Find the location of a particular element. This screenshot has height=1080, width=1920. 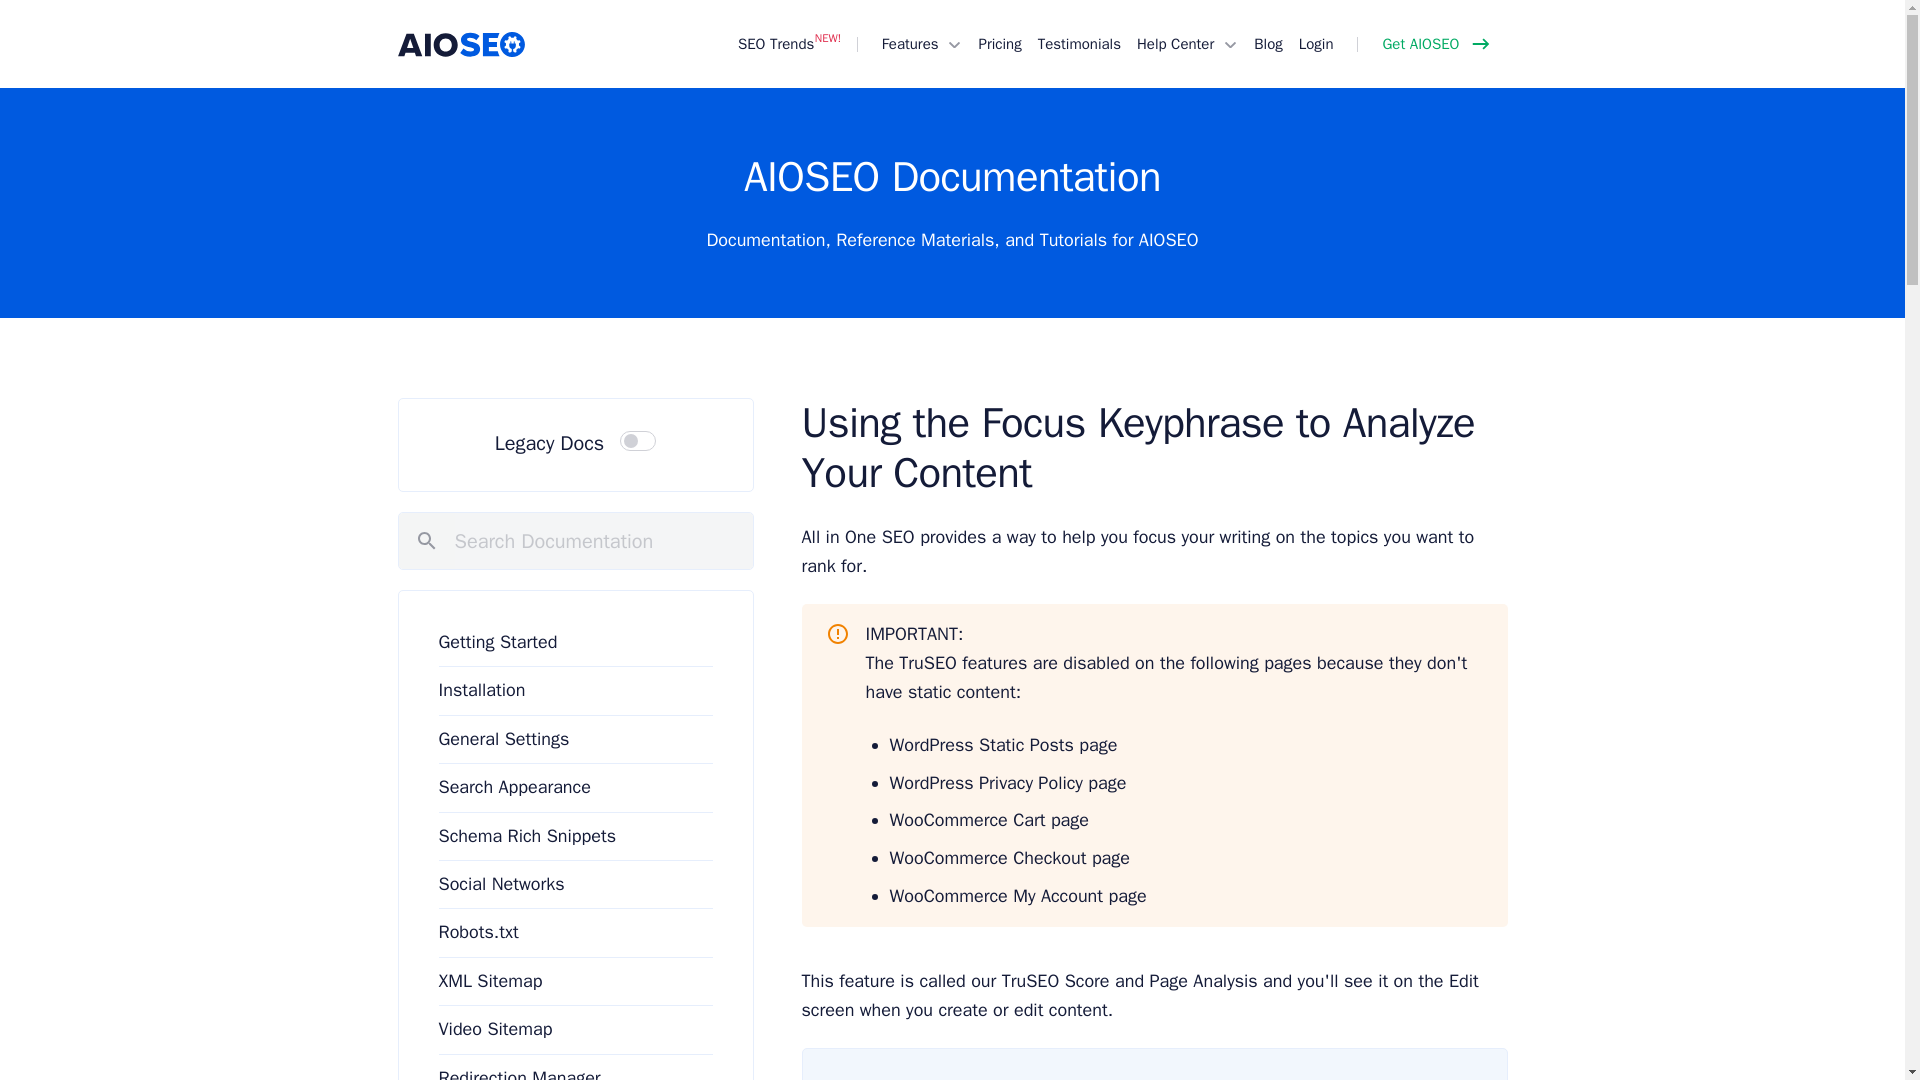

Help Center is located at coordinates (1170, 44).